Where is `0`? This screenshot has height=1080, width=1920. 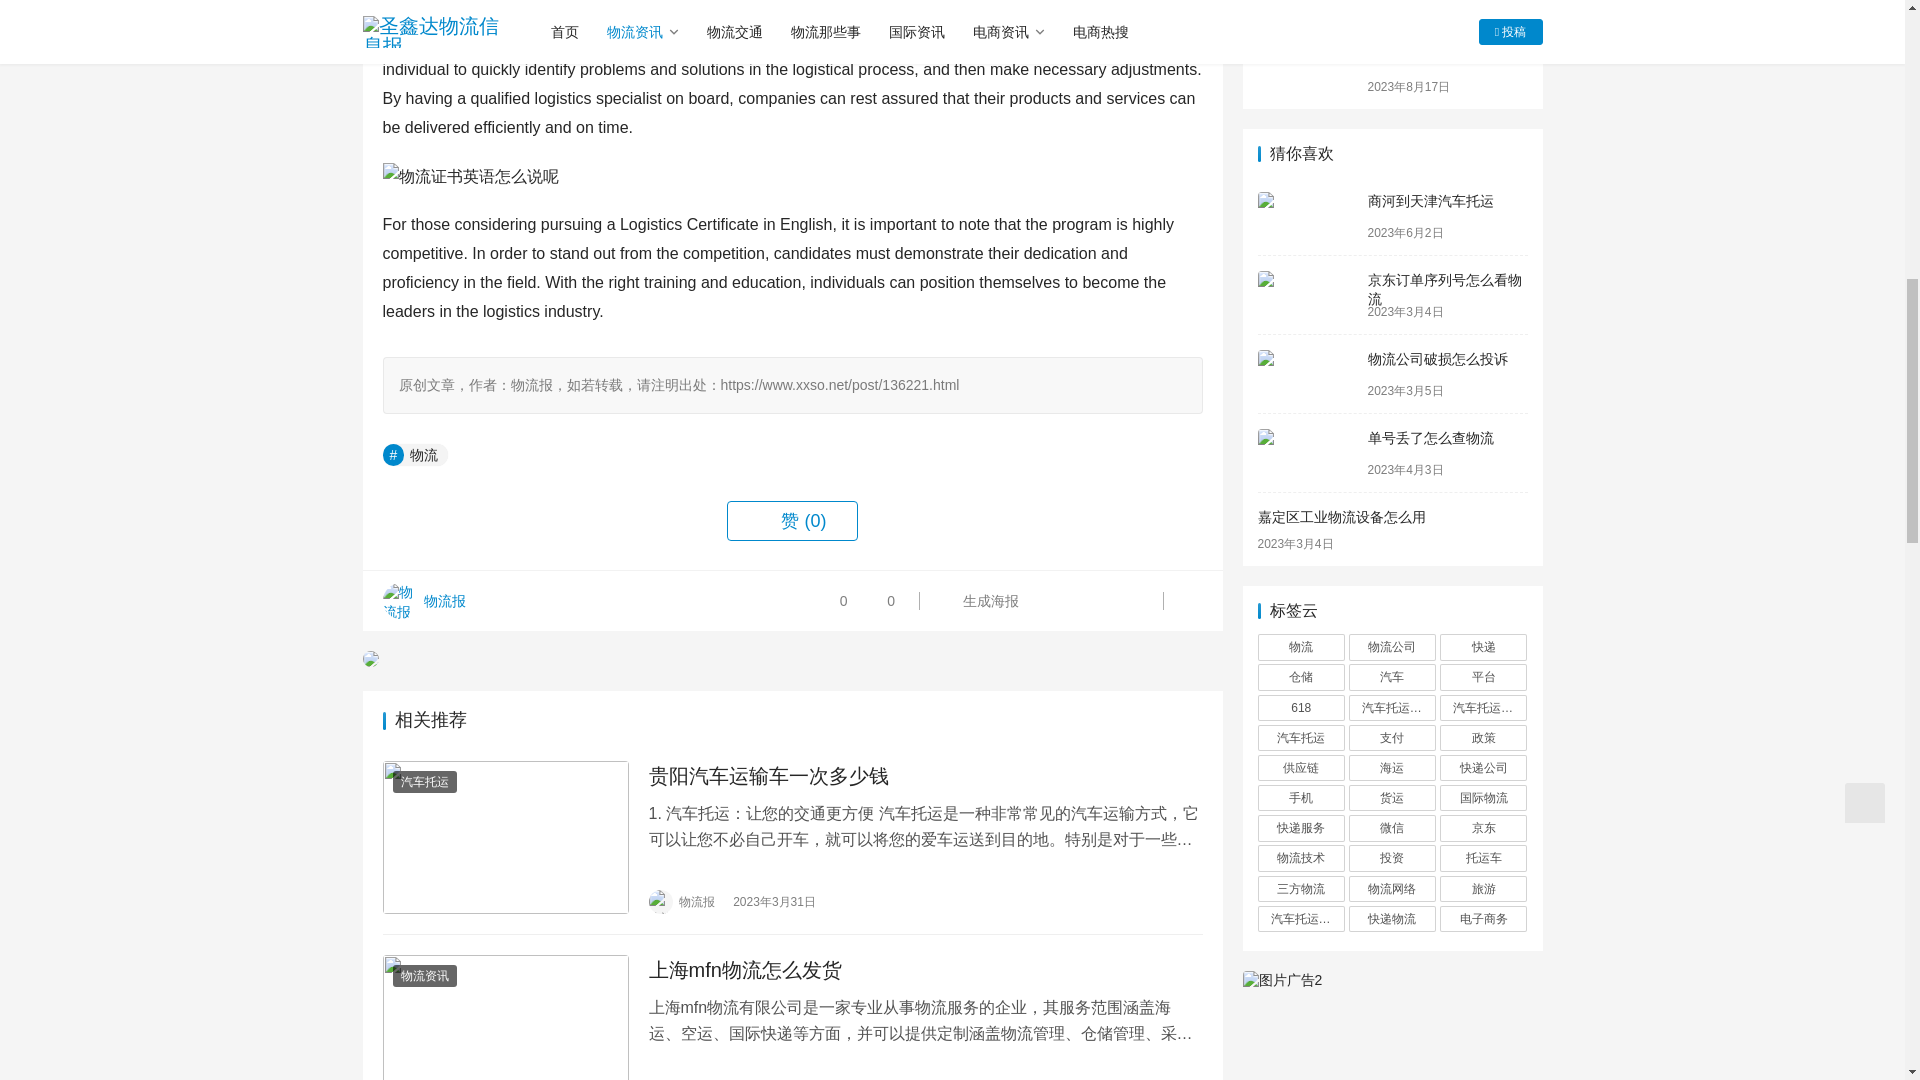
0 is located at coordinates (876, 600).